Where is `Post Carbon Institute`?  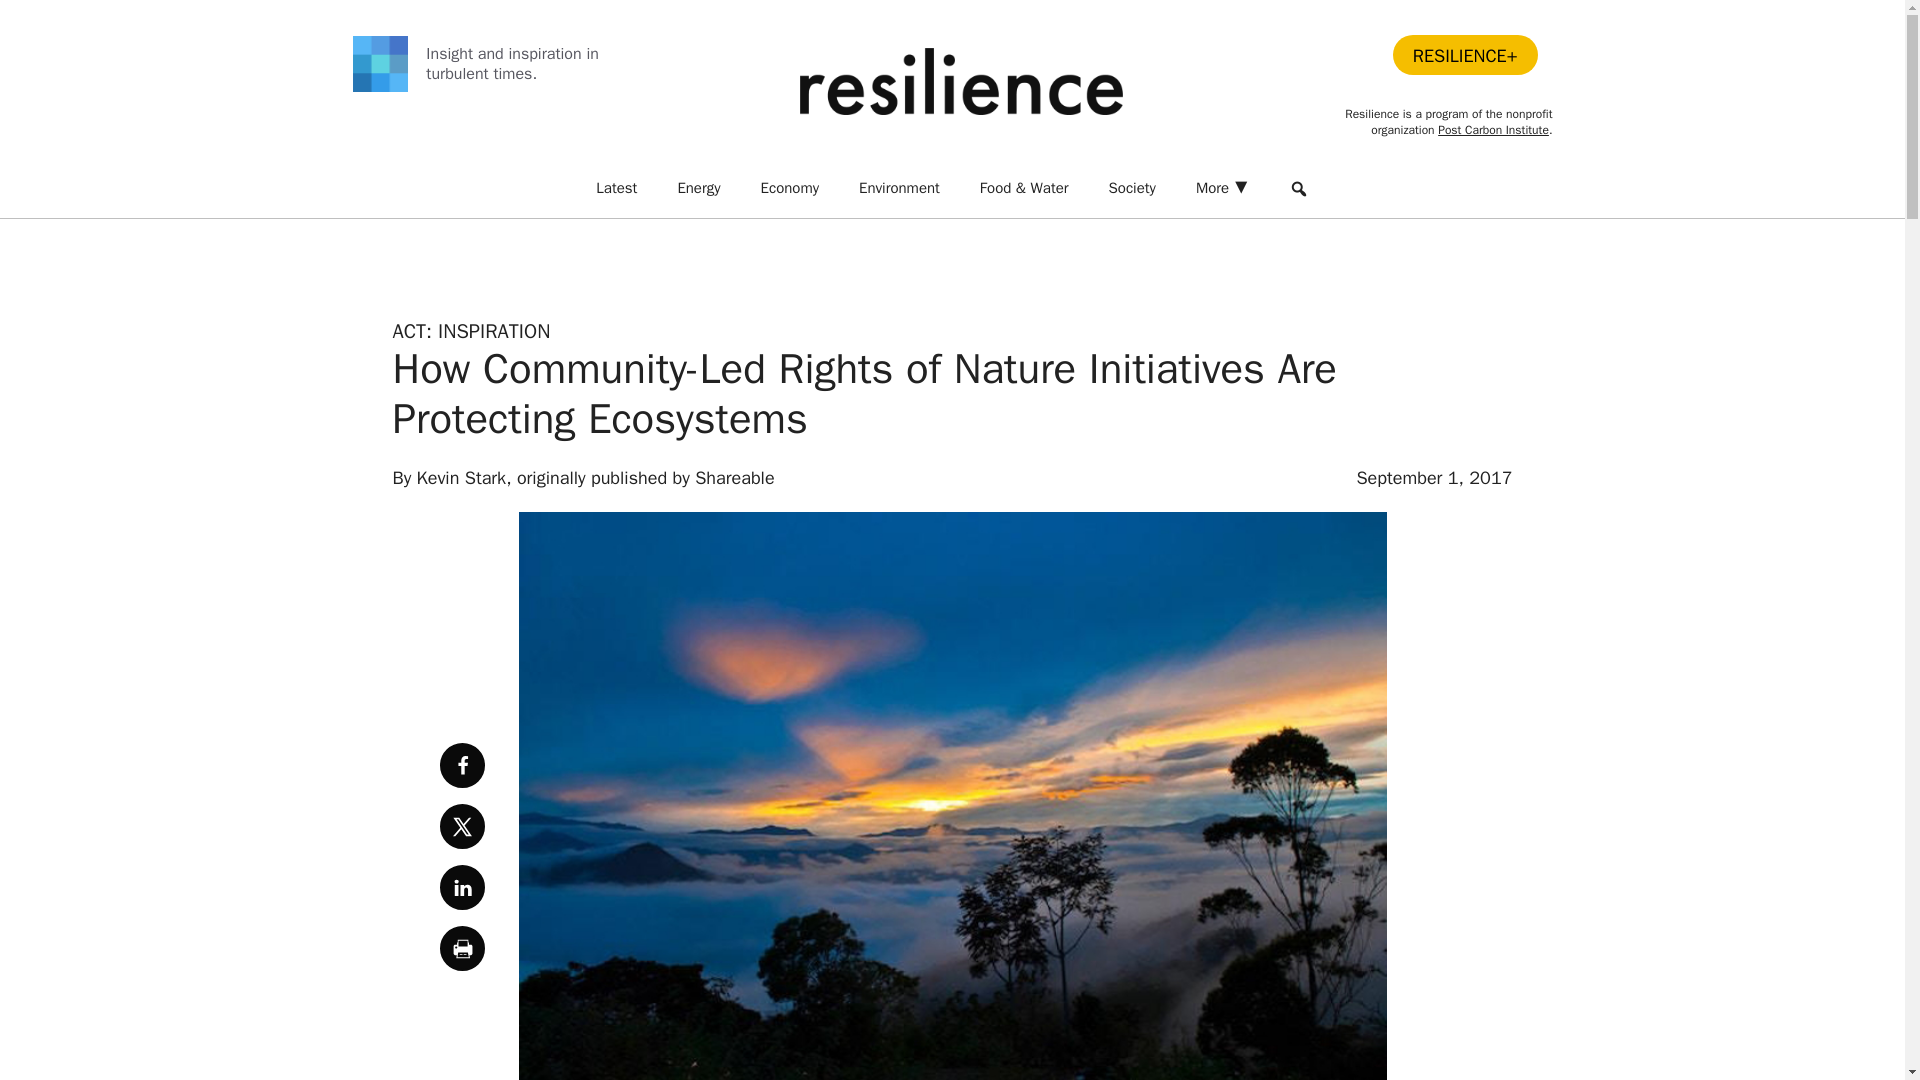
Post Carbon Institute is located at coordinates (1494, 130).